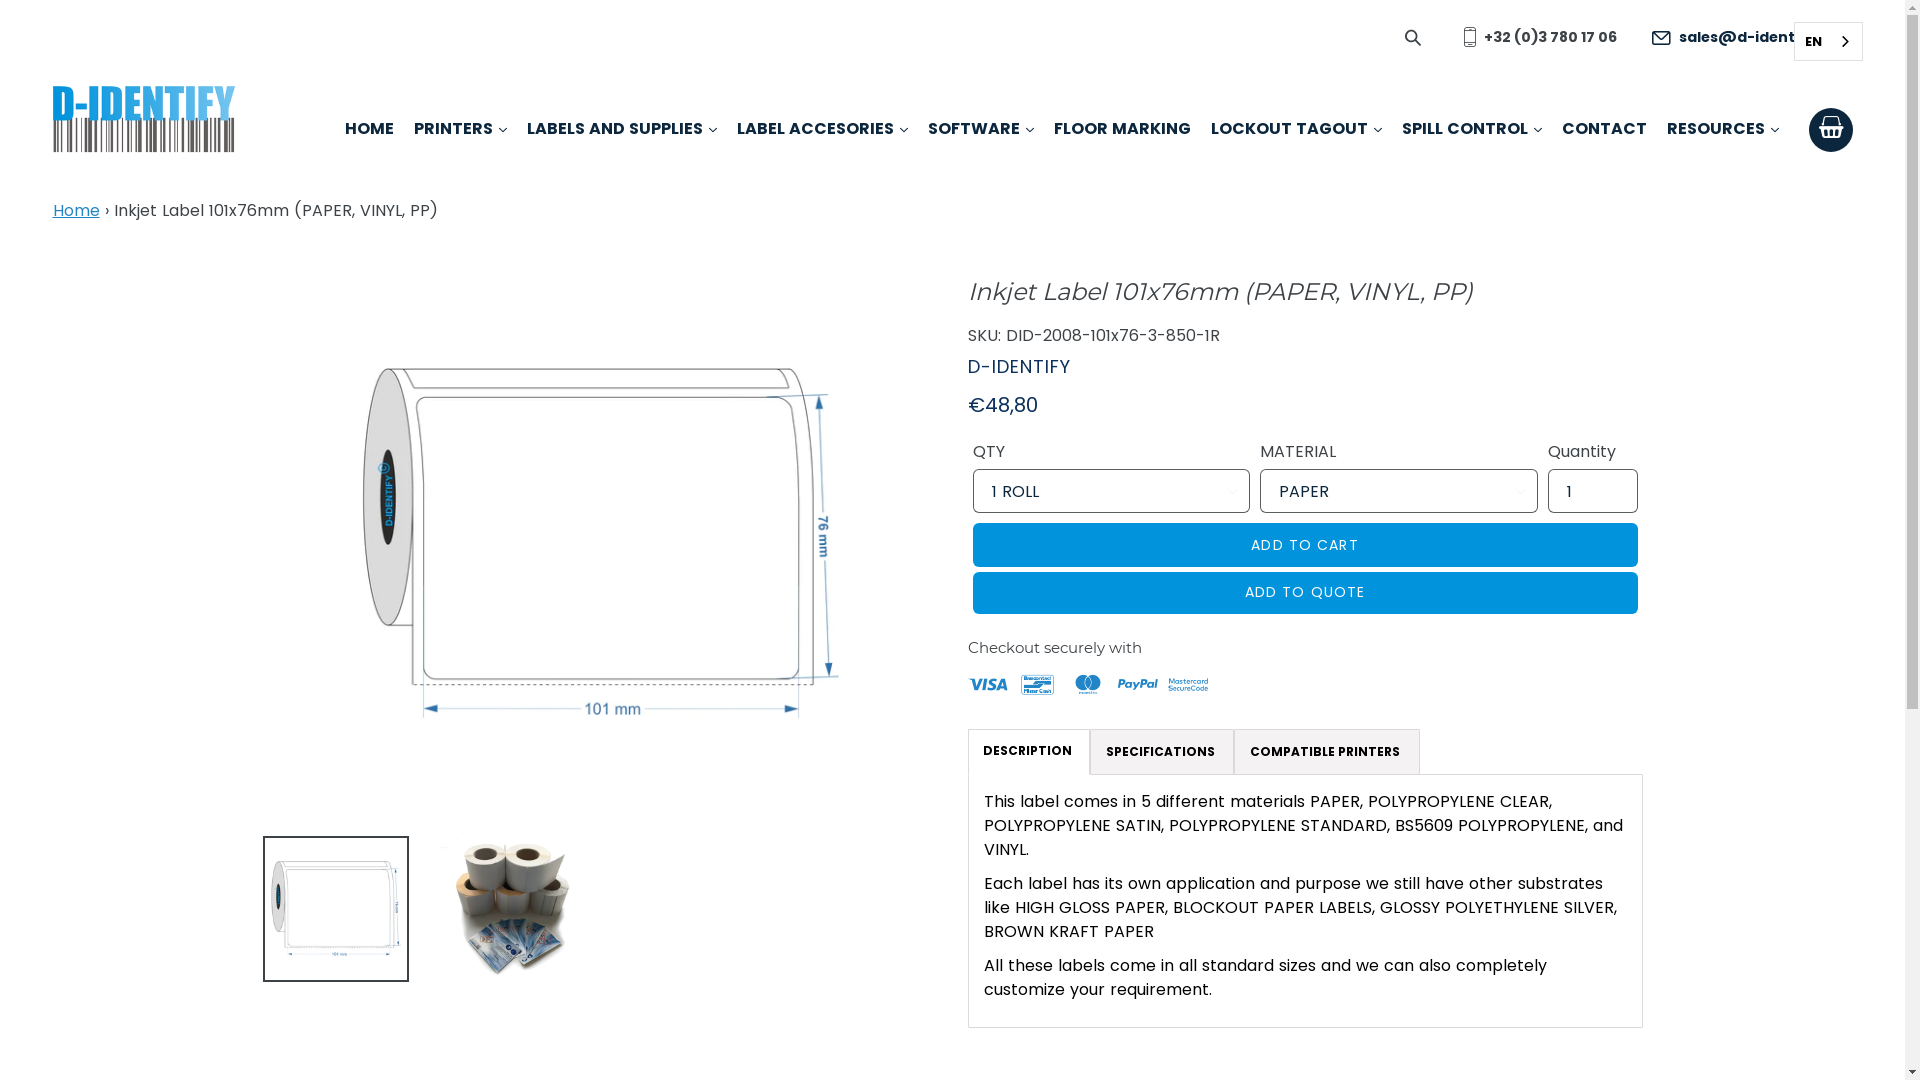 The height and width of the screenshot is (1080, 1920). I want to click on Submit, so click(1414, 36).